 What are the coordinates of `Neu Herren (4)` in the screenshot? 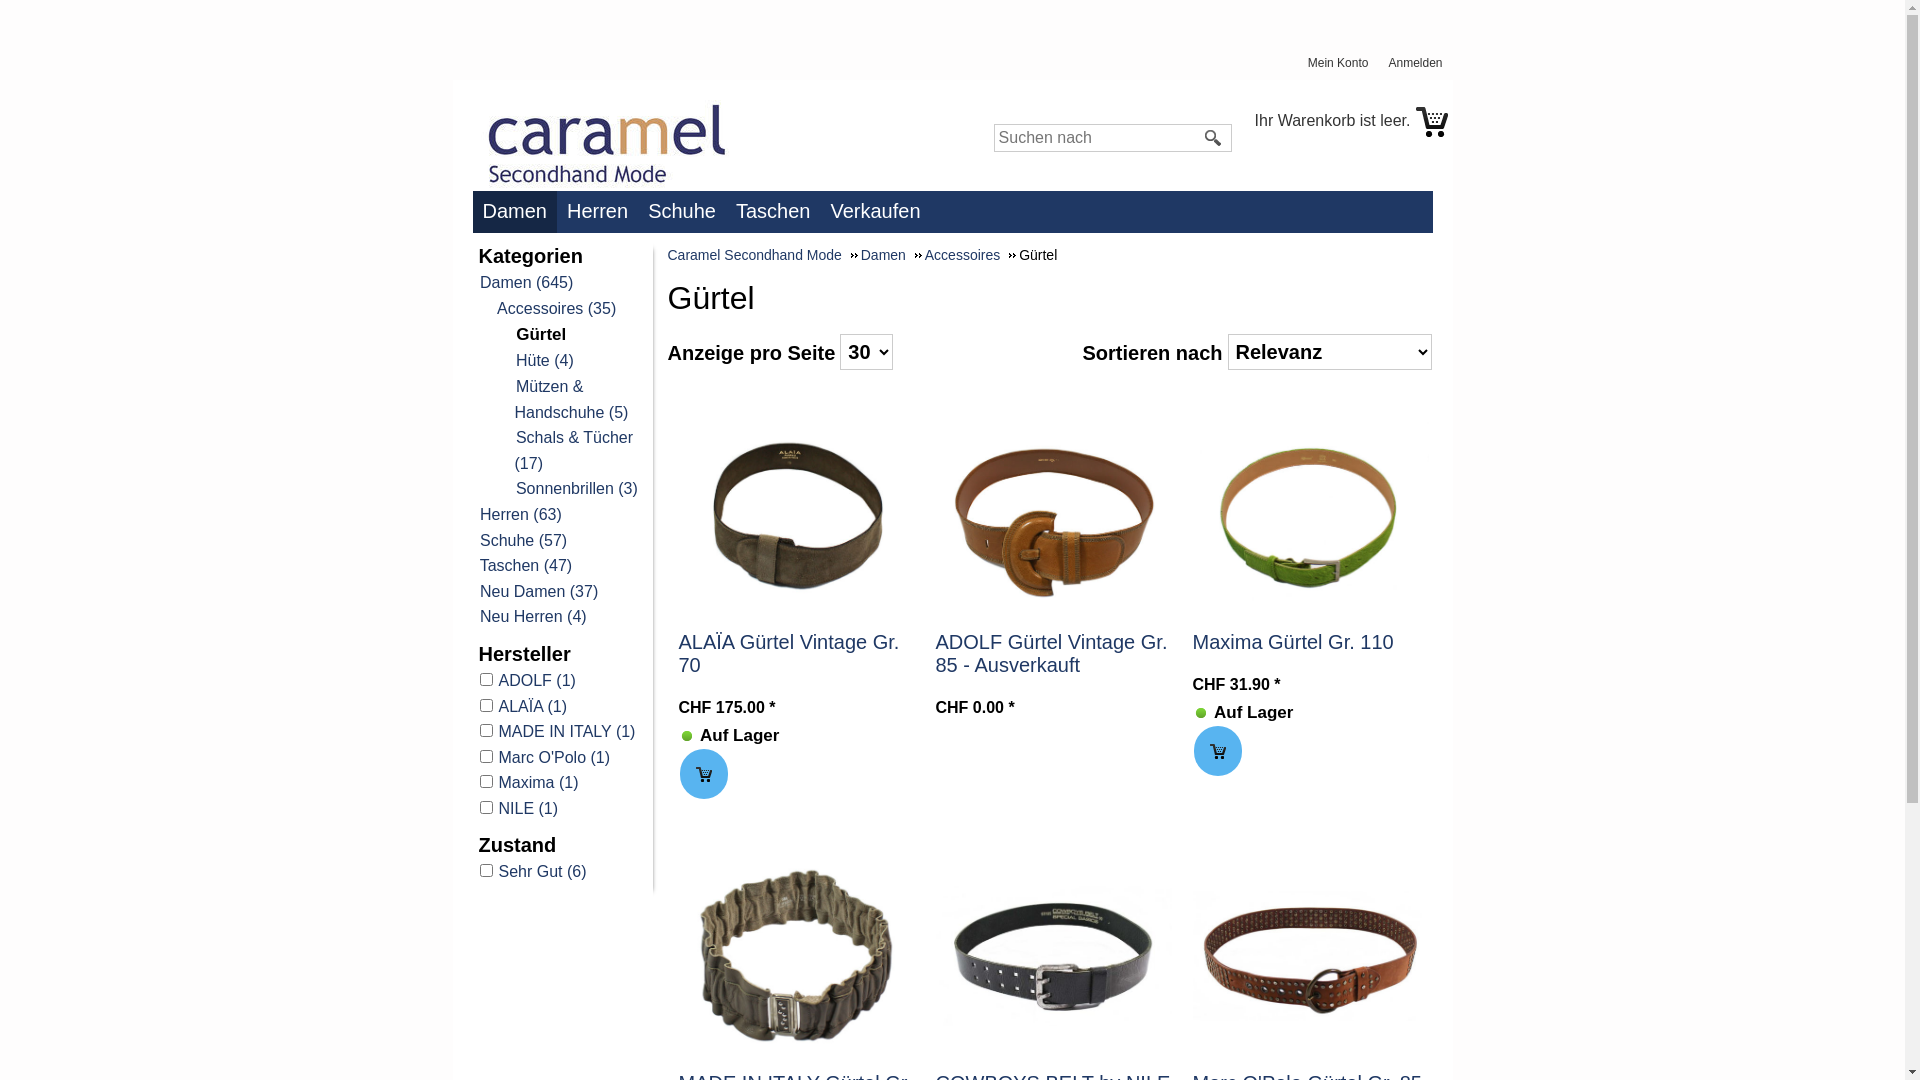 It's located at (532, 616).